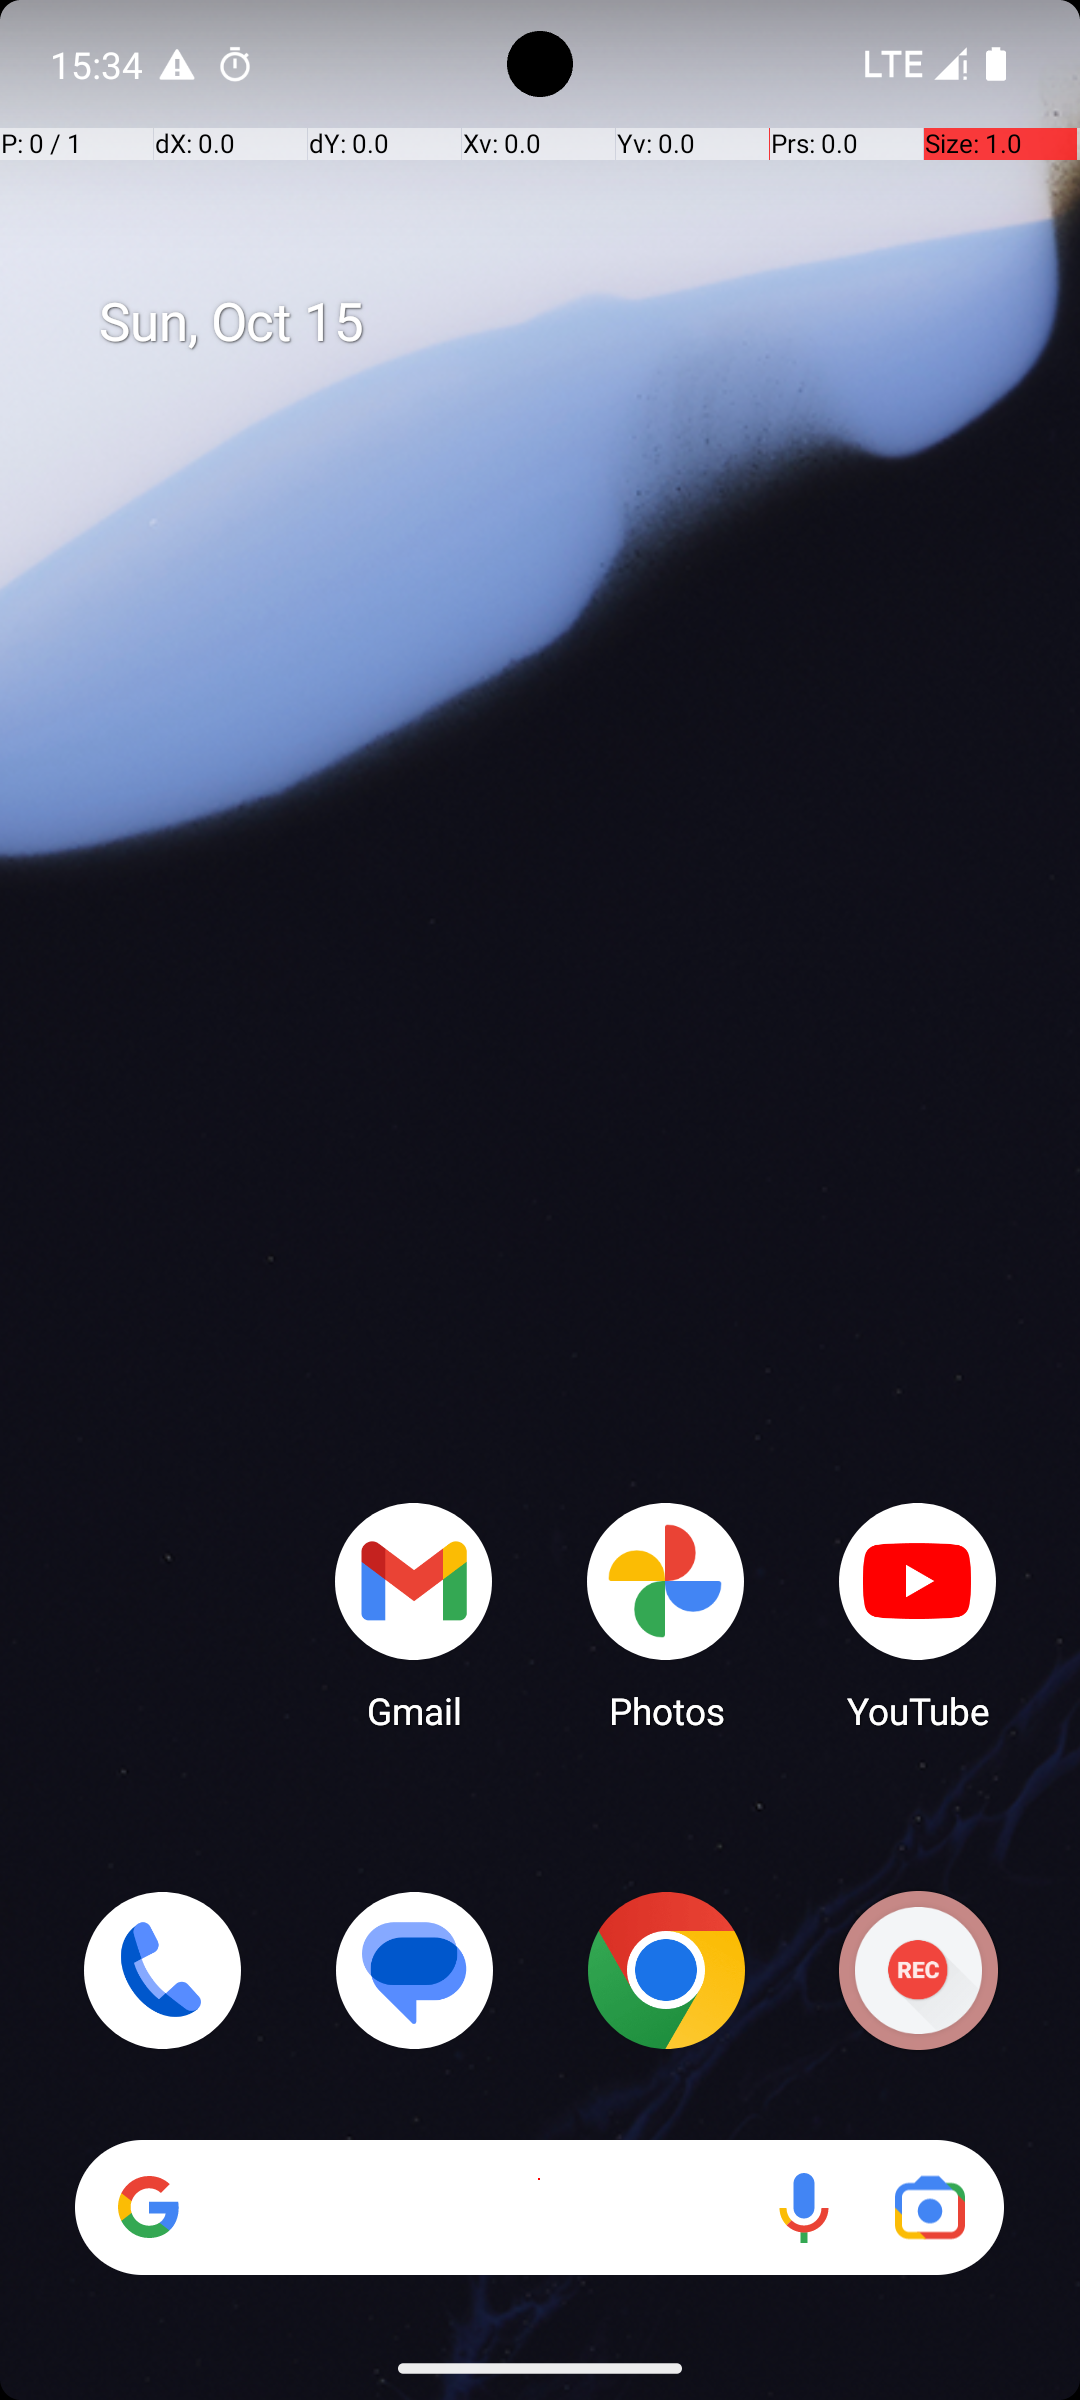 Image resolution: width=1080 pixels, height=2400 pixels. What do you see at coordinates (105, 2179) in the screenshot?
I see `Retake` at bounding box center [105, 2179].